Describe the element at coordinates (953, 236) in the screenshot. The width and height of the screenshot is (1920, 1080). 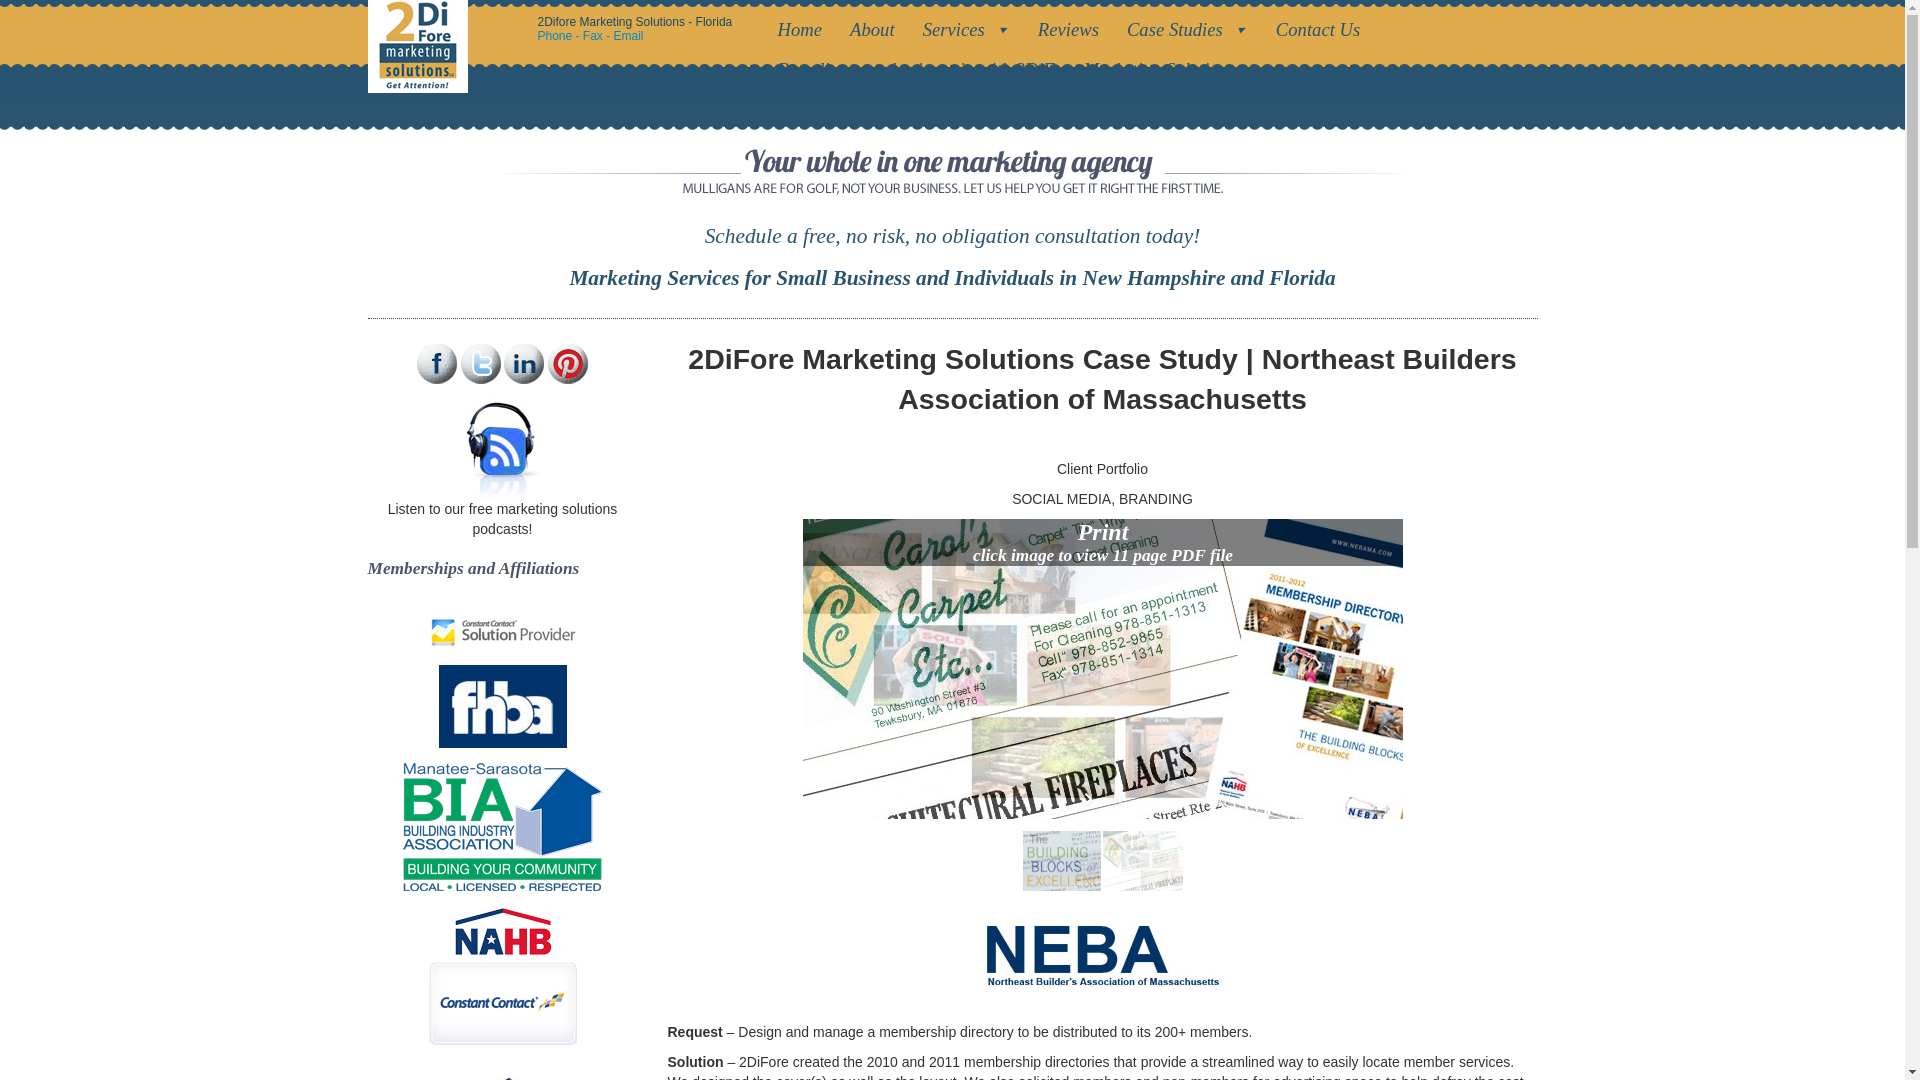
I see `Schedule a free, no risk, no obligation consultation today!` at that location.